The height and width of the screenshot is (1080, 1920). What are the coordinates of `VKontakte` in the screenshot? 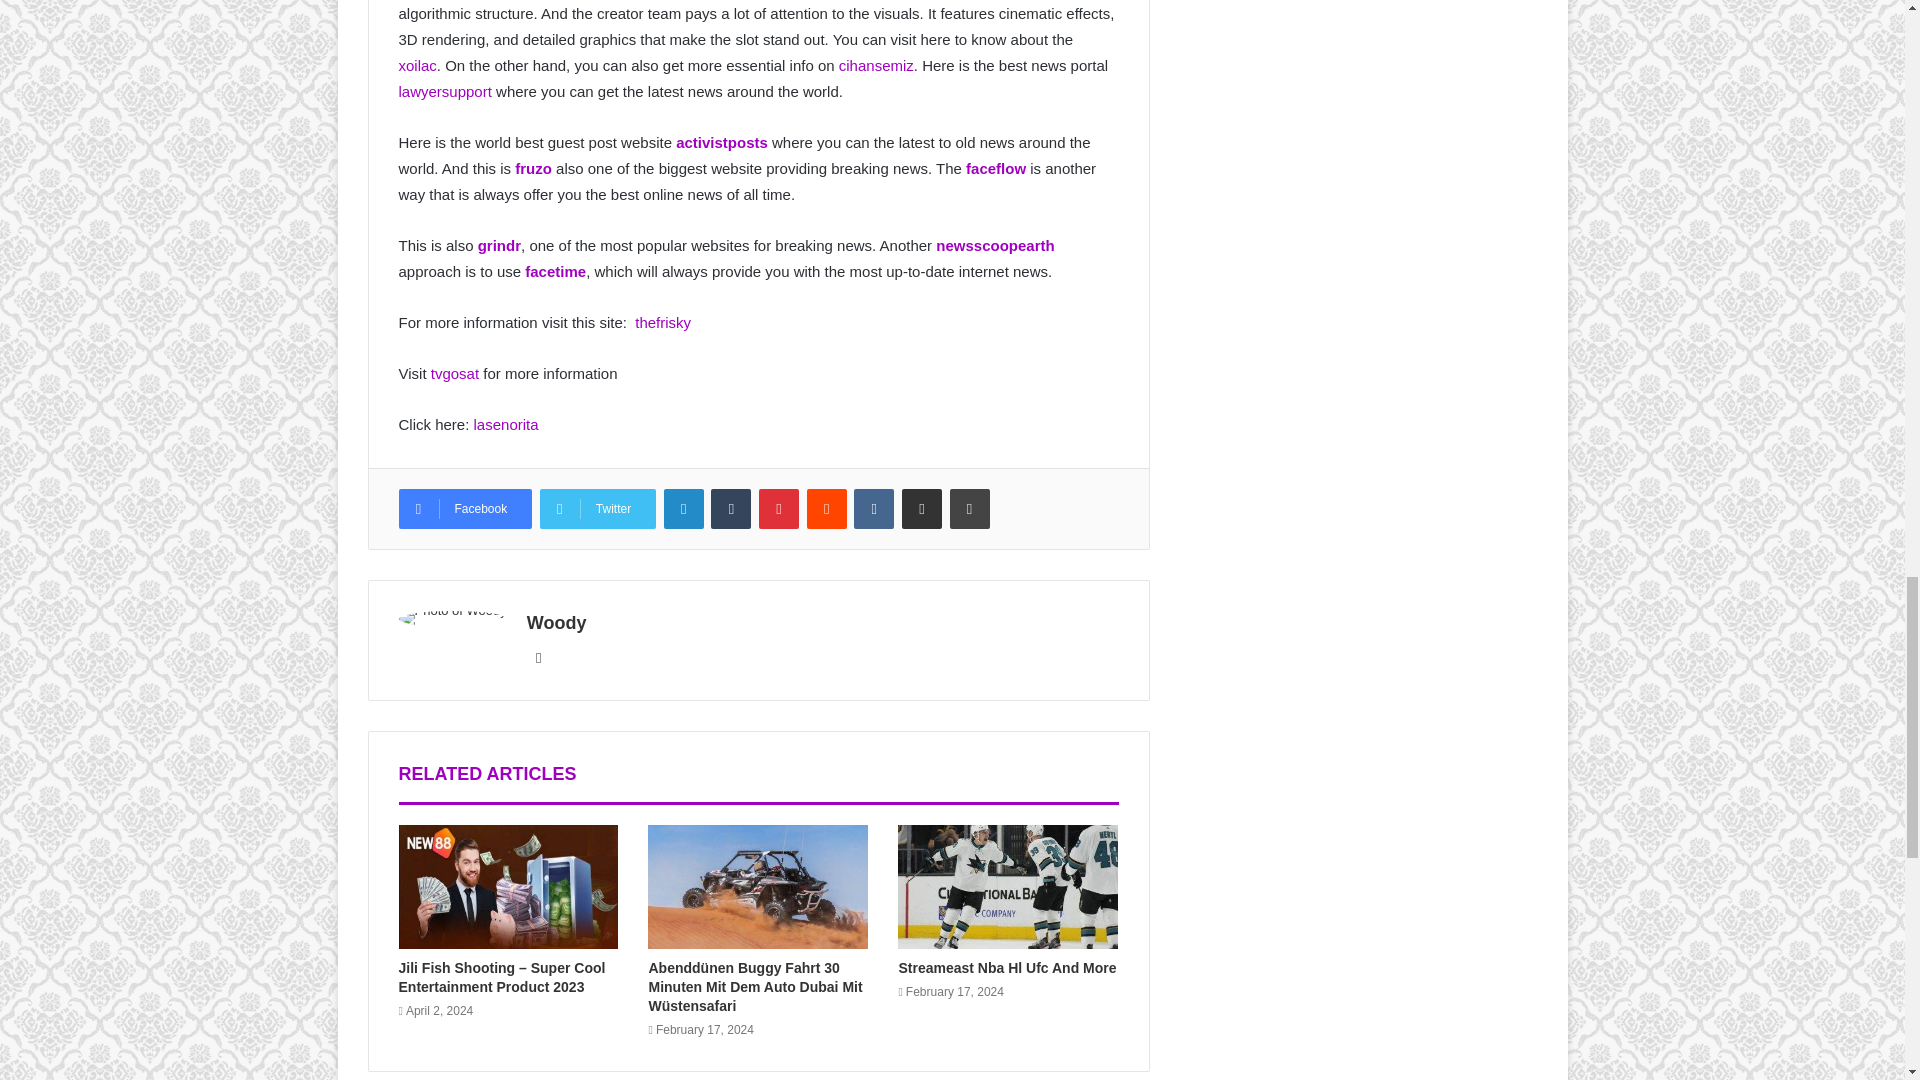 It's located at (874, 509).